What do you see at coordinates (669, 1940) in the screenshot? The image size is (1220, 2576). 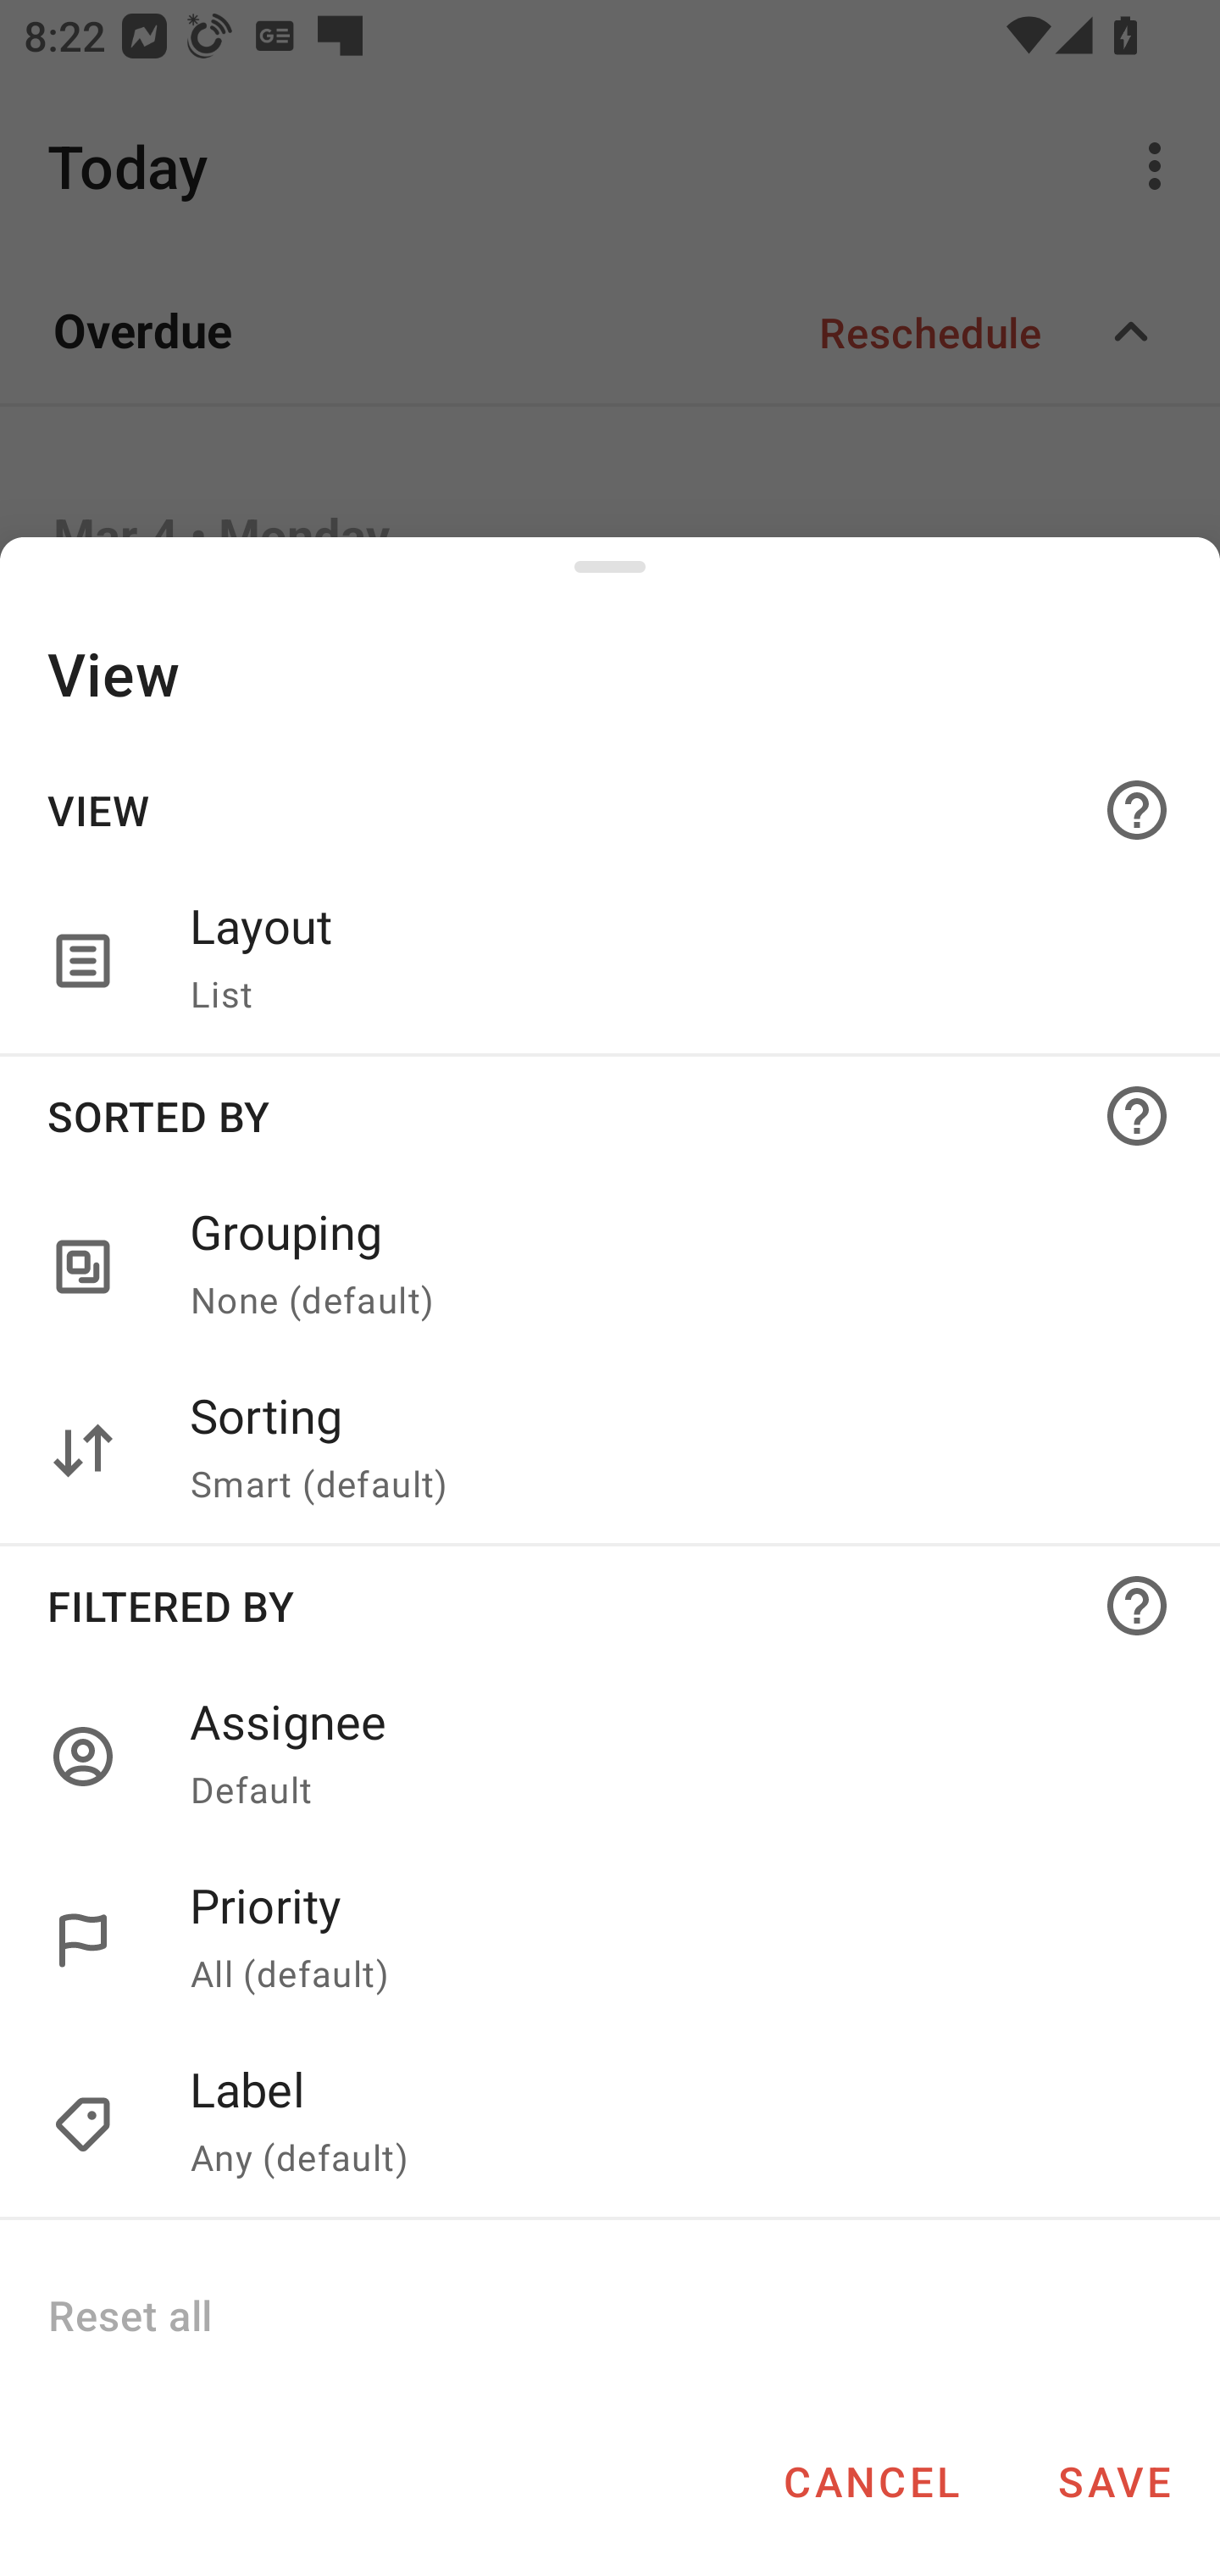 I see `Priority All (default)` at bounding box center [669, 1940].